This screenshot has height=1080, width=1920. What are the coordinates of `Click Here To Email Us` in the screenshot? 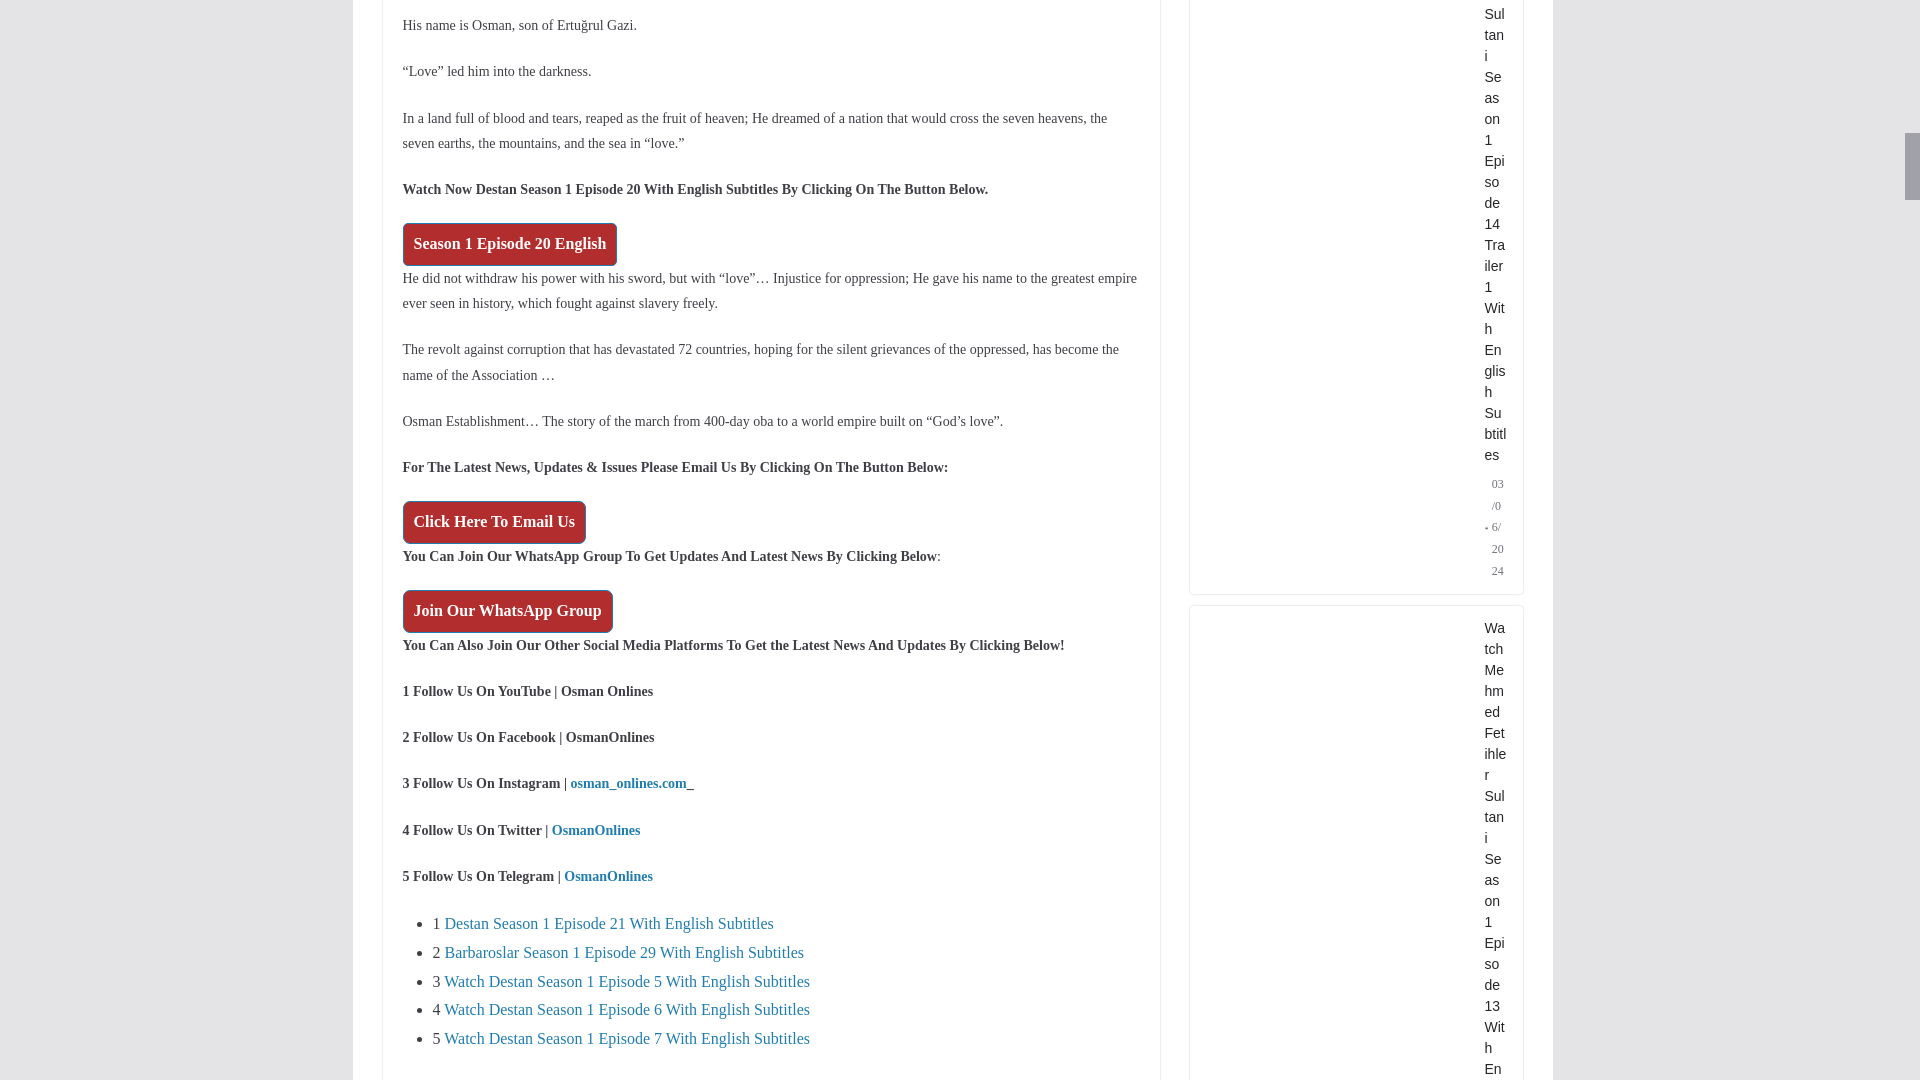 It's located at (493, 522).